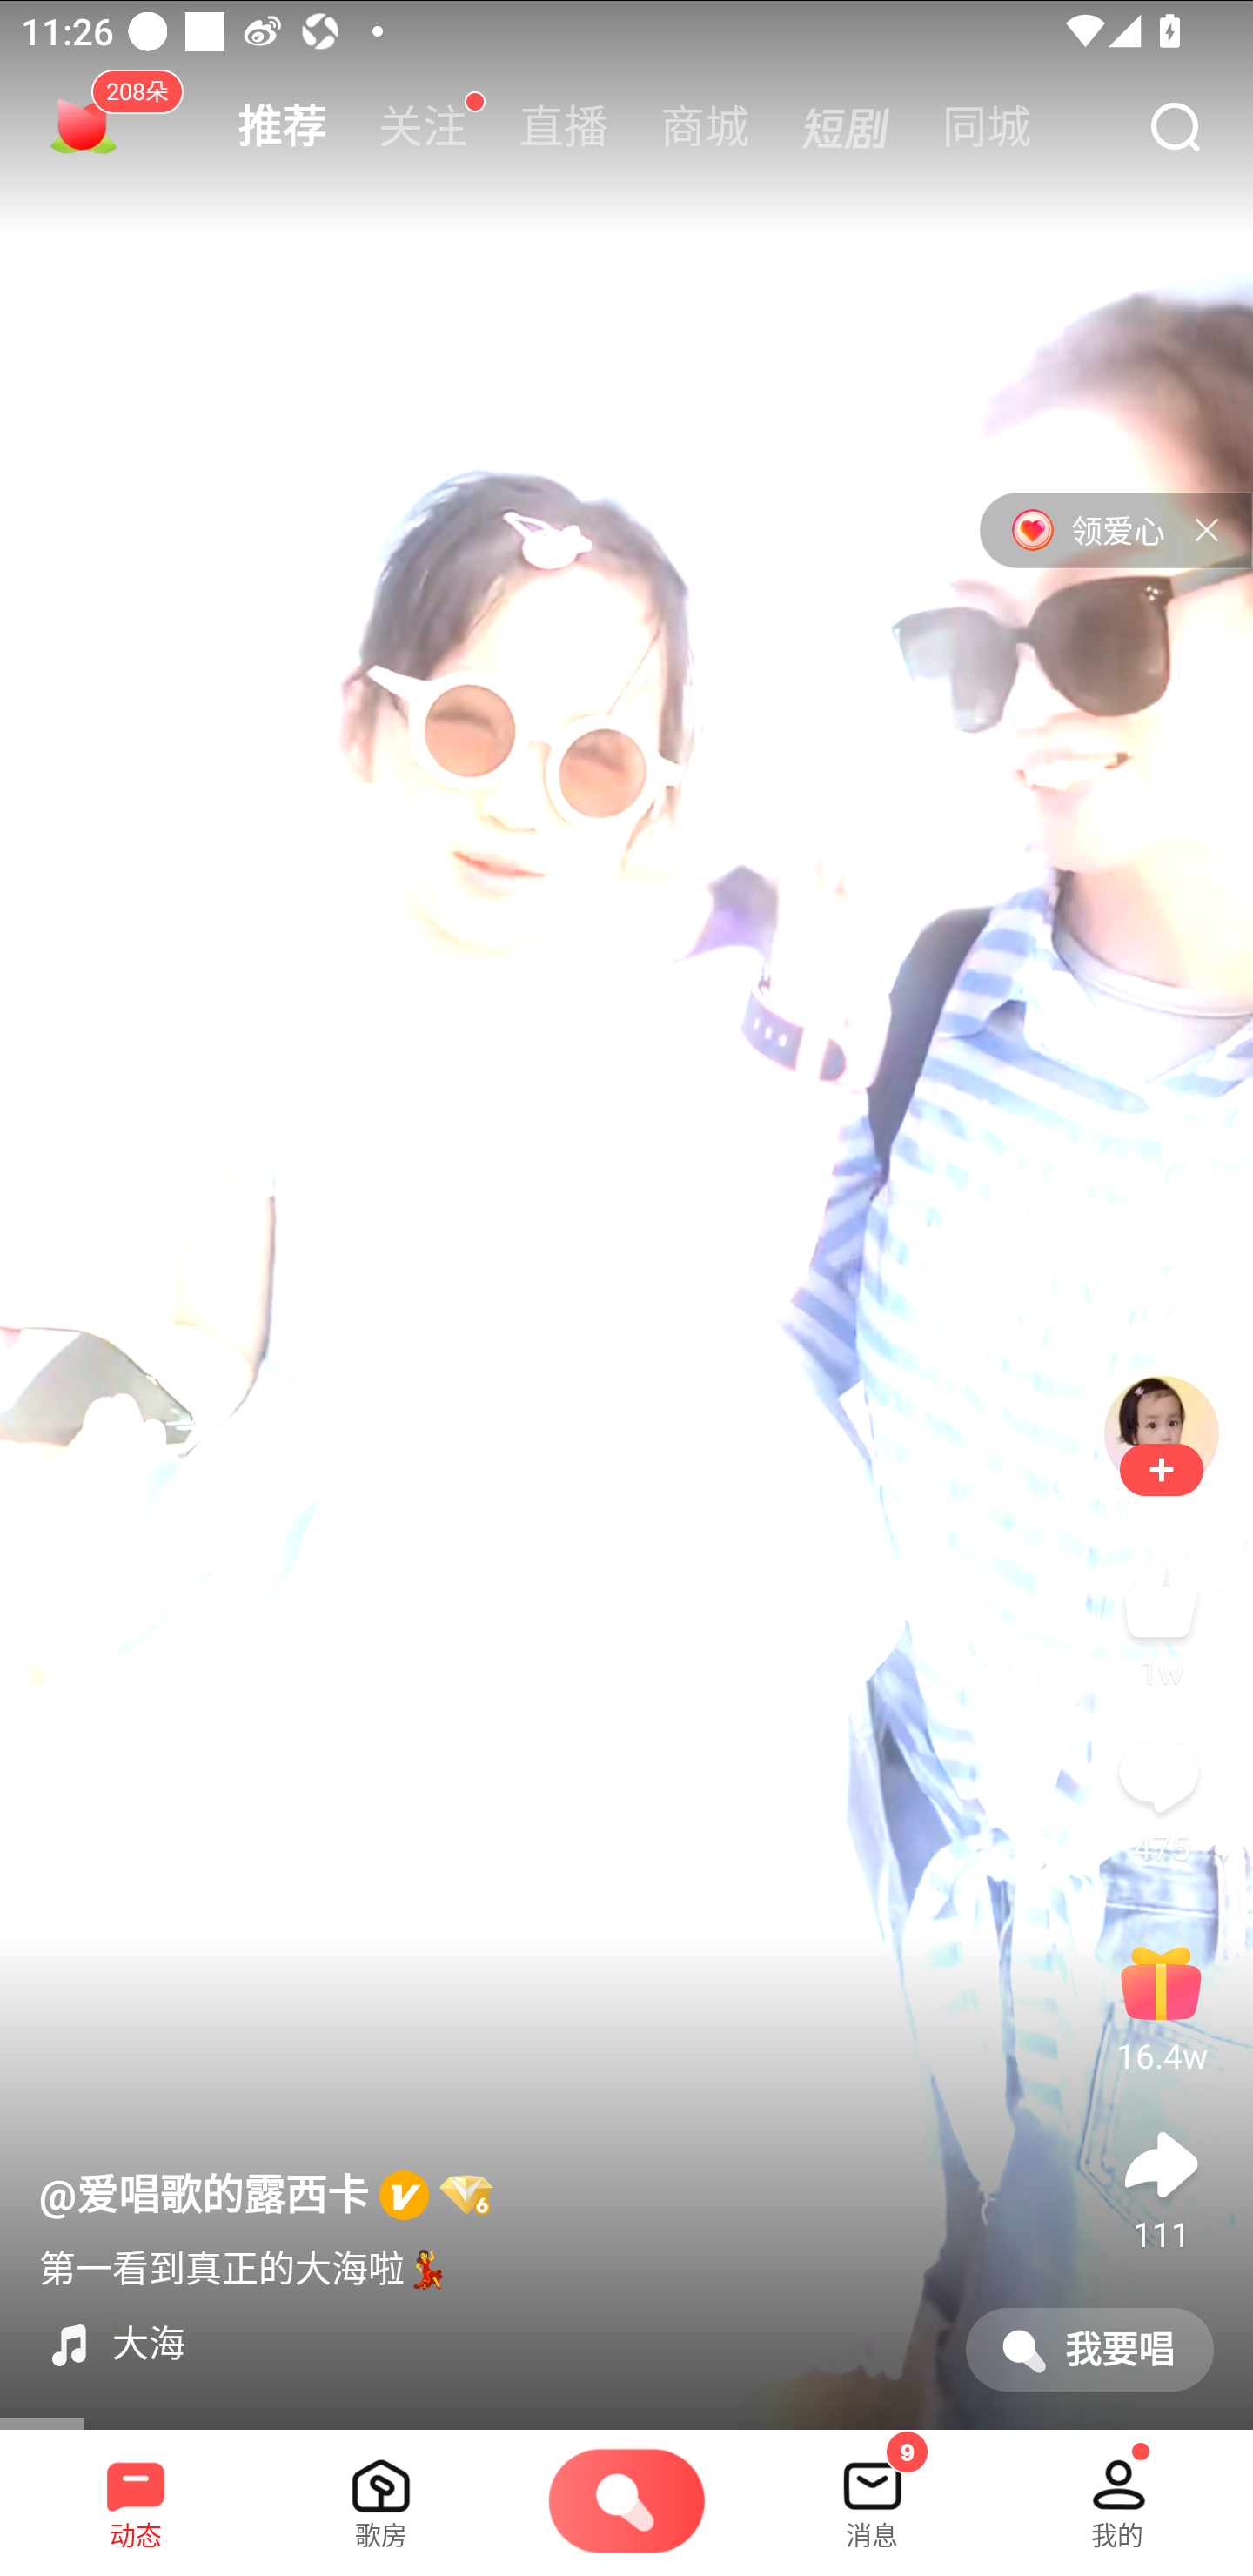 The width and height of the screenshot is (1253, 2576). I want to click on 已选中动态, so click(136, 2492).